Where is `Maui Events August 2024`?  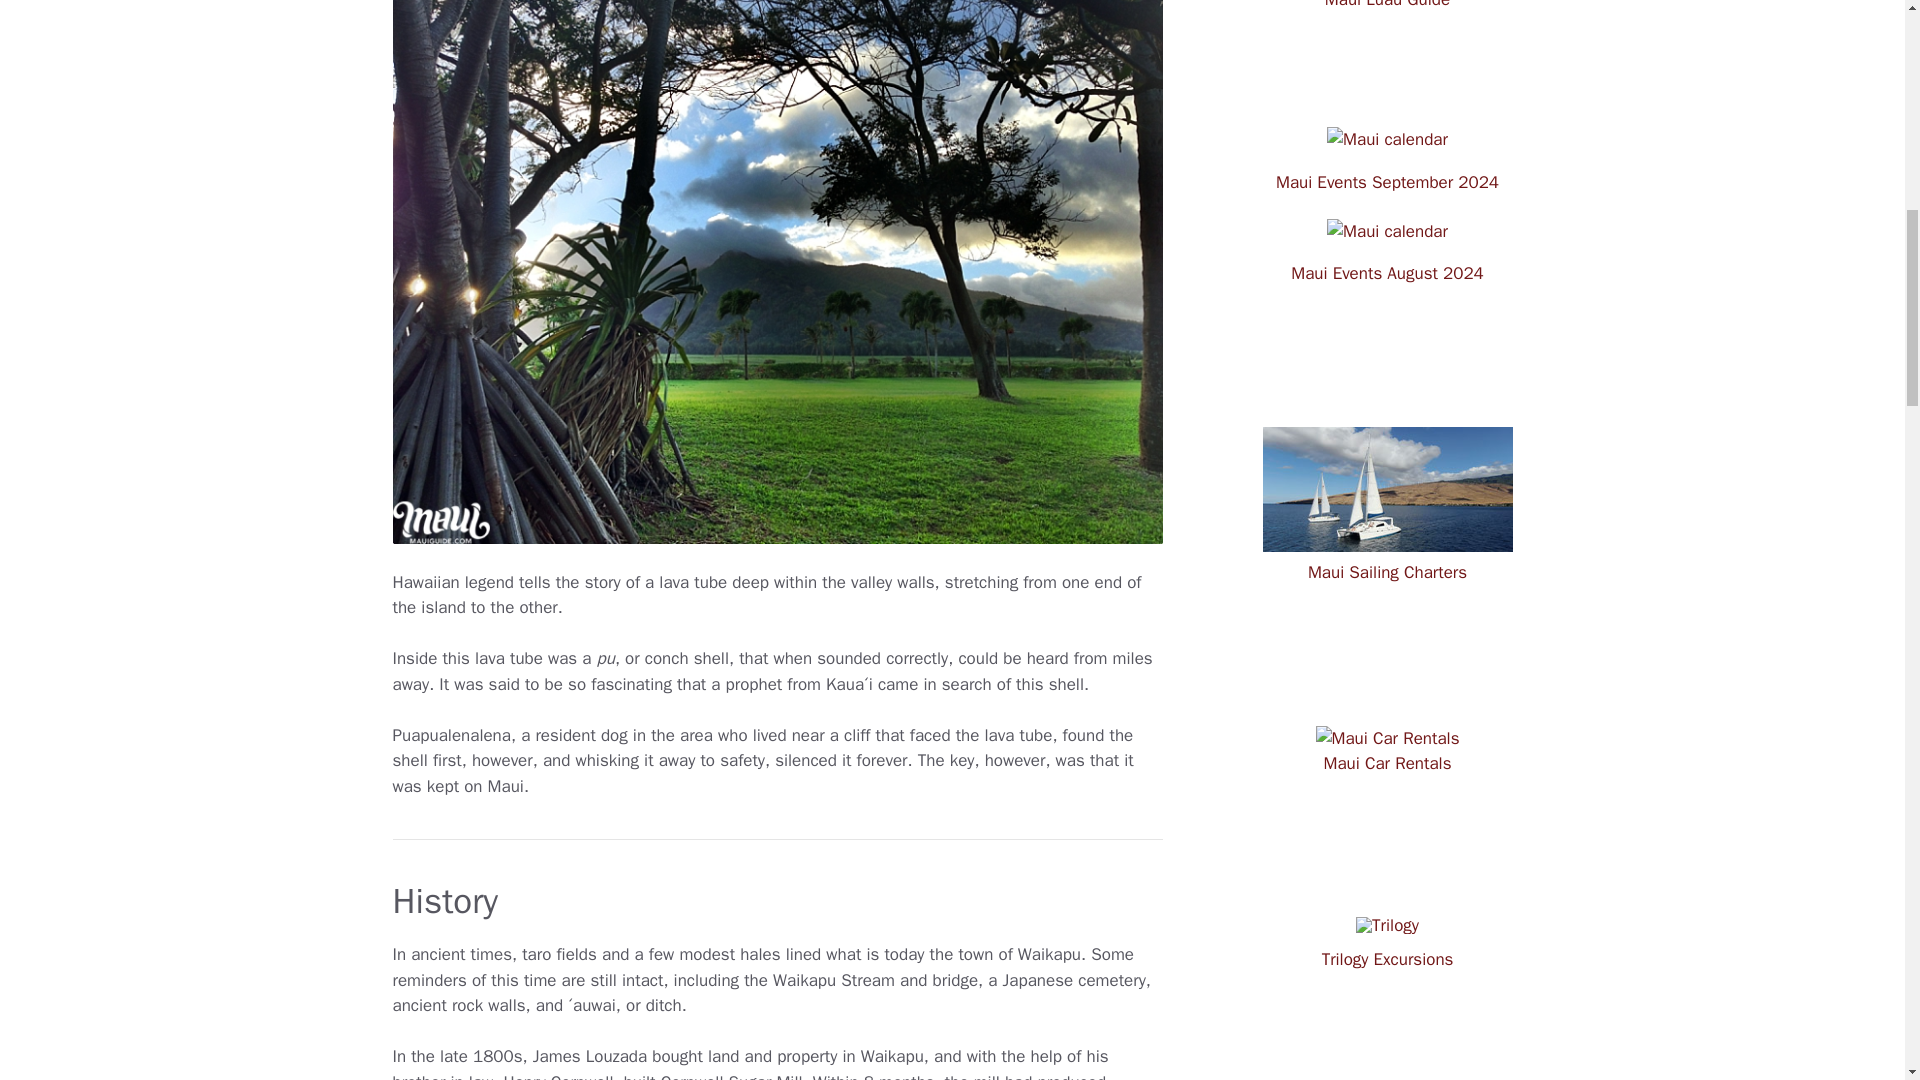 Maui Events August 2024 is located at coordinates (1387, 274).